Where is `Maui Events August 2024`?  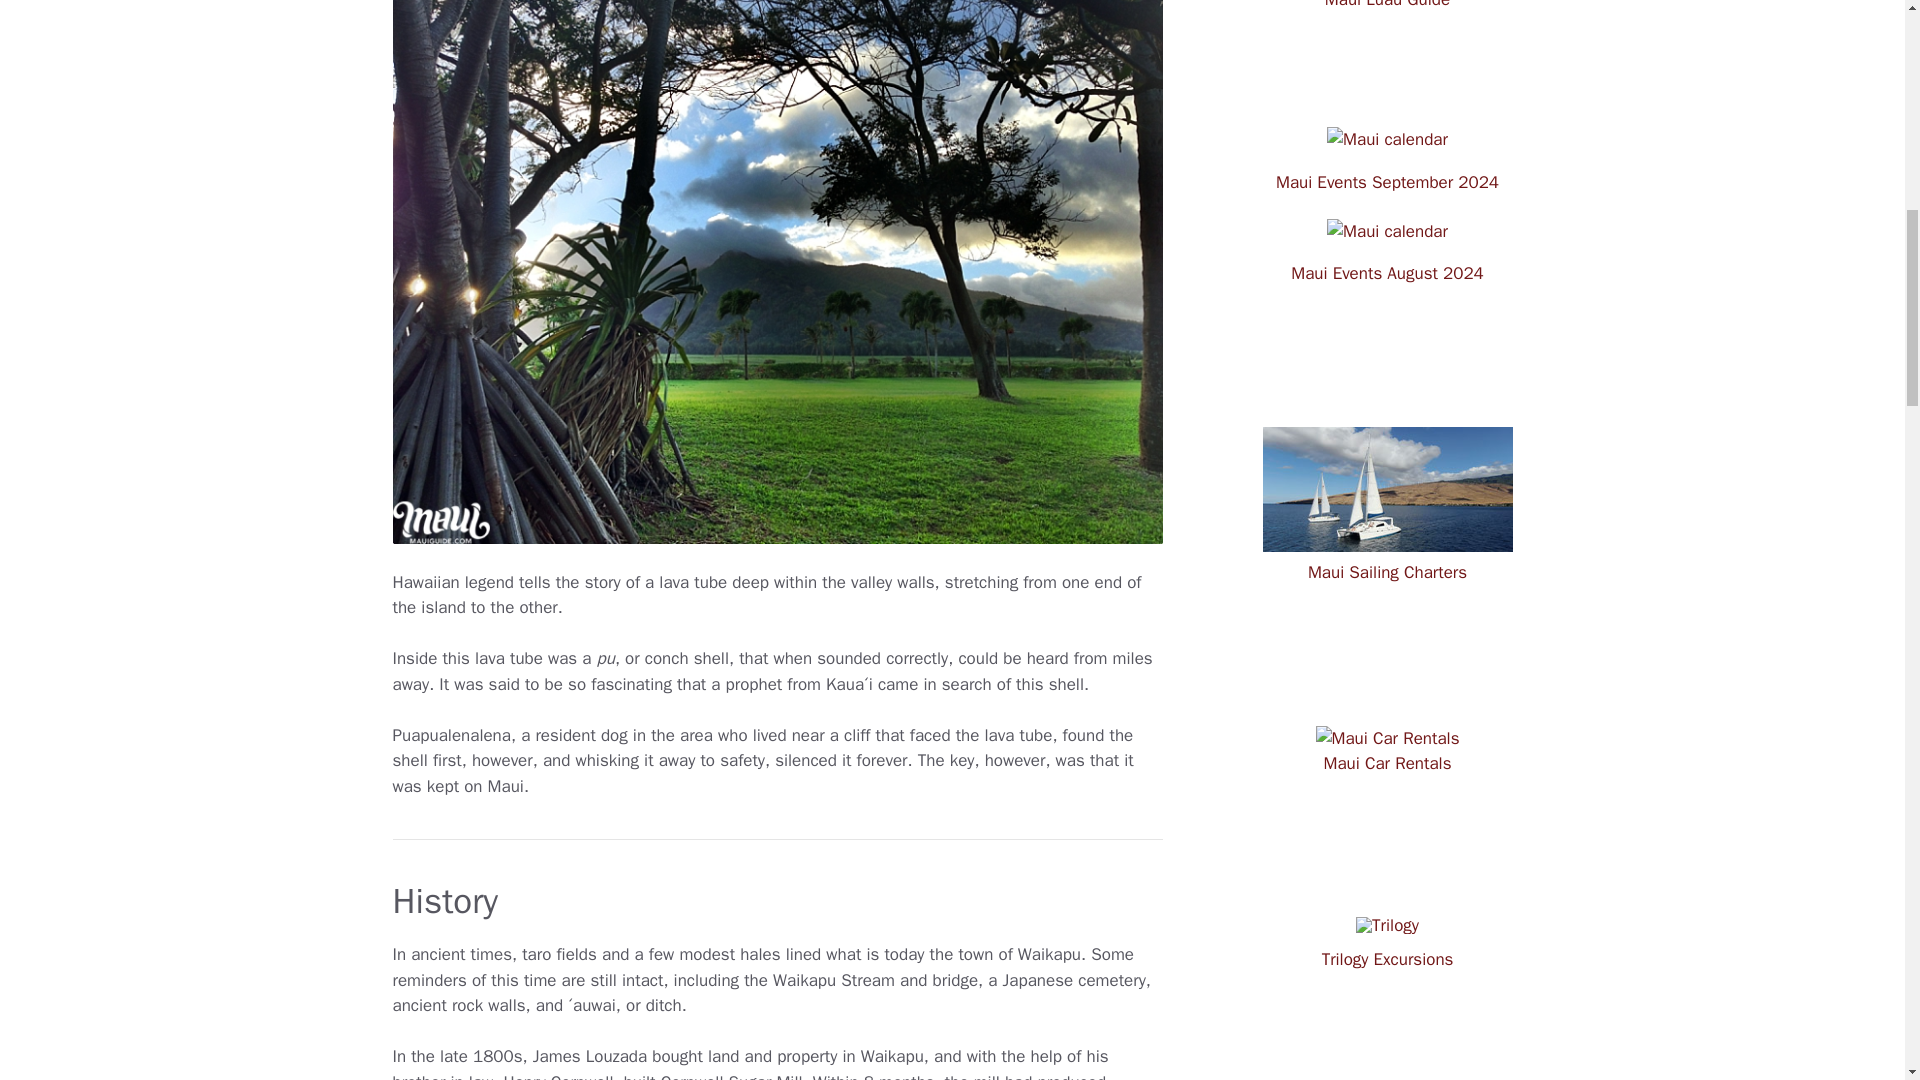 Maui Events August 2024 is located at coordinates (1387, 274).